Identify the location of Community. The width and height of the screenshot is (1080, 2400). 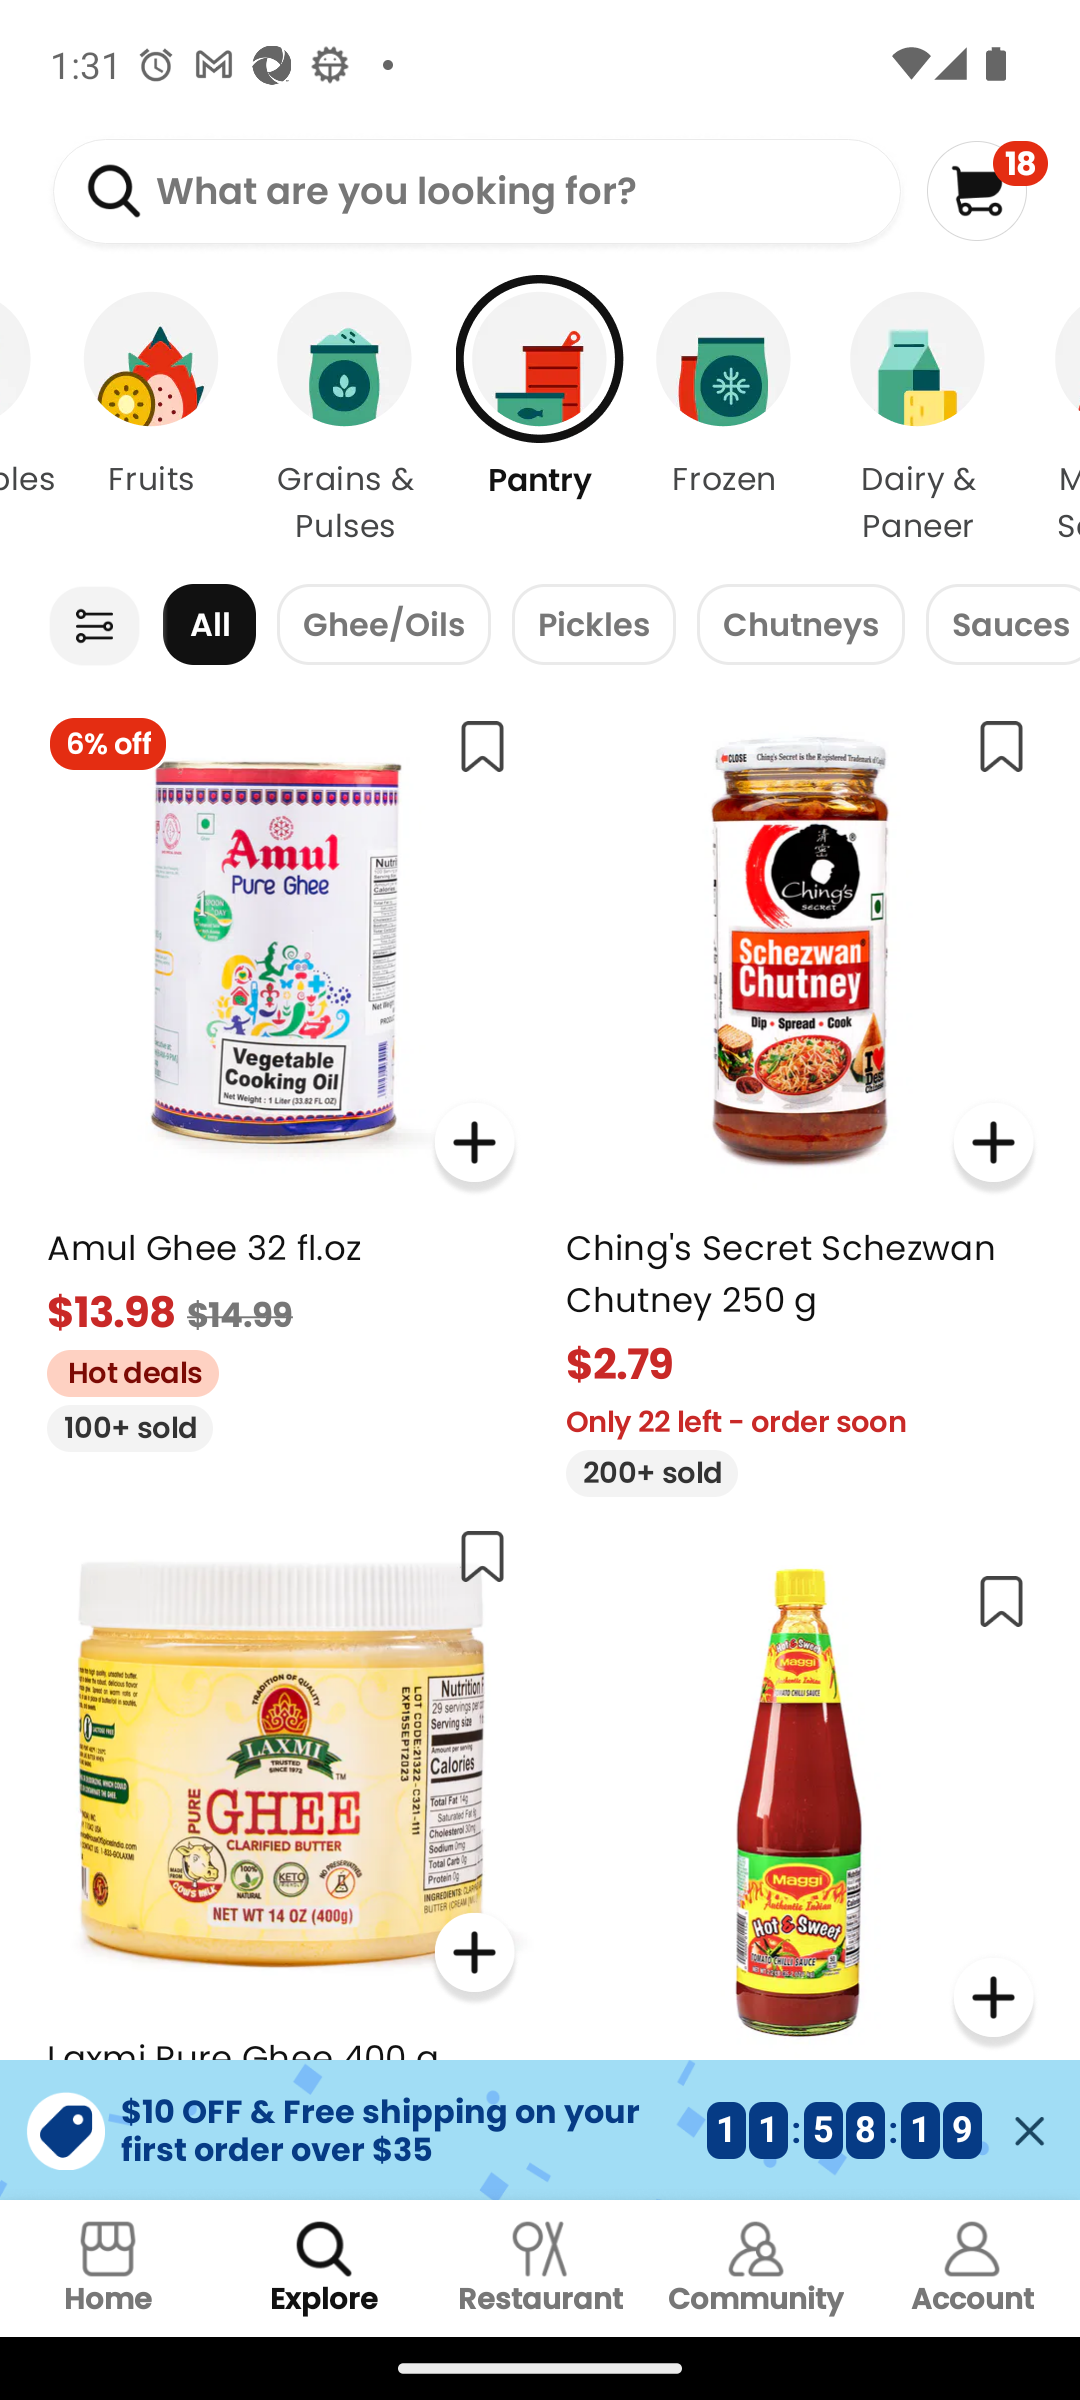
(756, 2268).